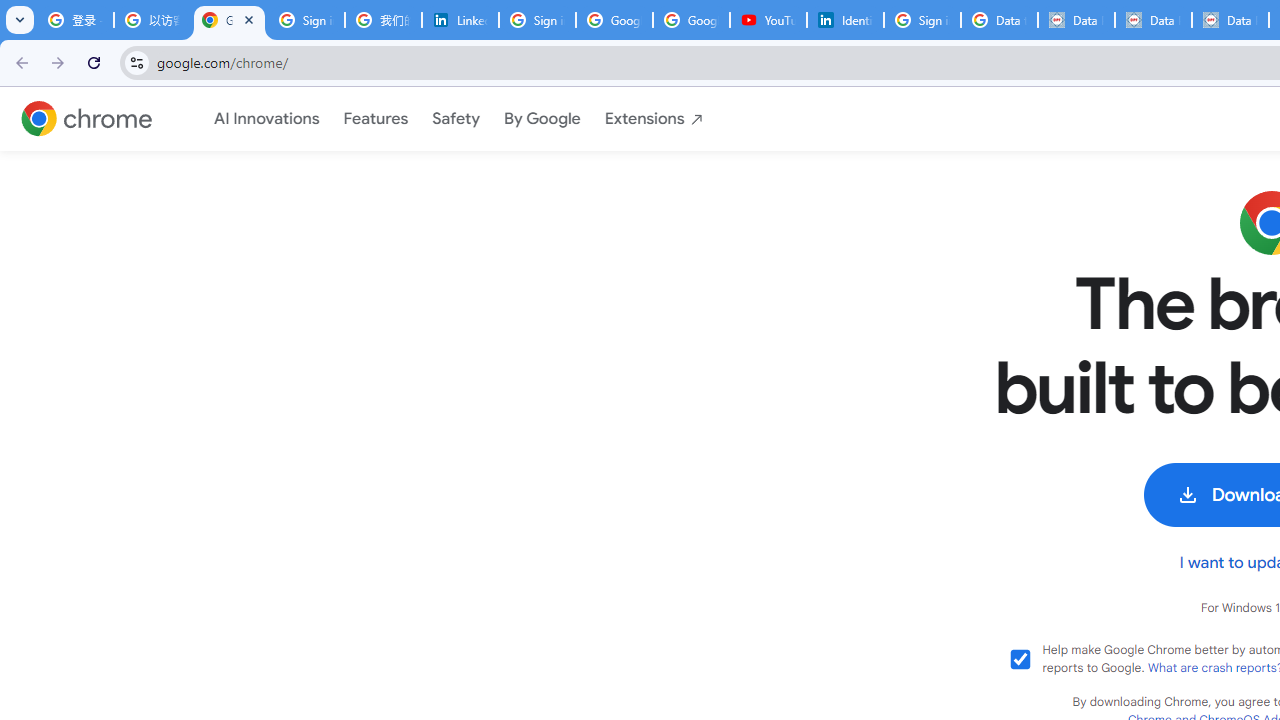 The image size is (1280, 720). I want to click on Sign in - Google Accounts, so click(306, 20).